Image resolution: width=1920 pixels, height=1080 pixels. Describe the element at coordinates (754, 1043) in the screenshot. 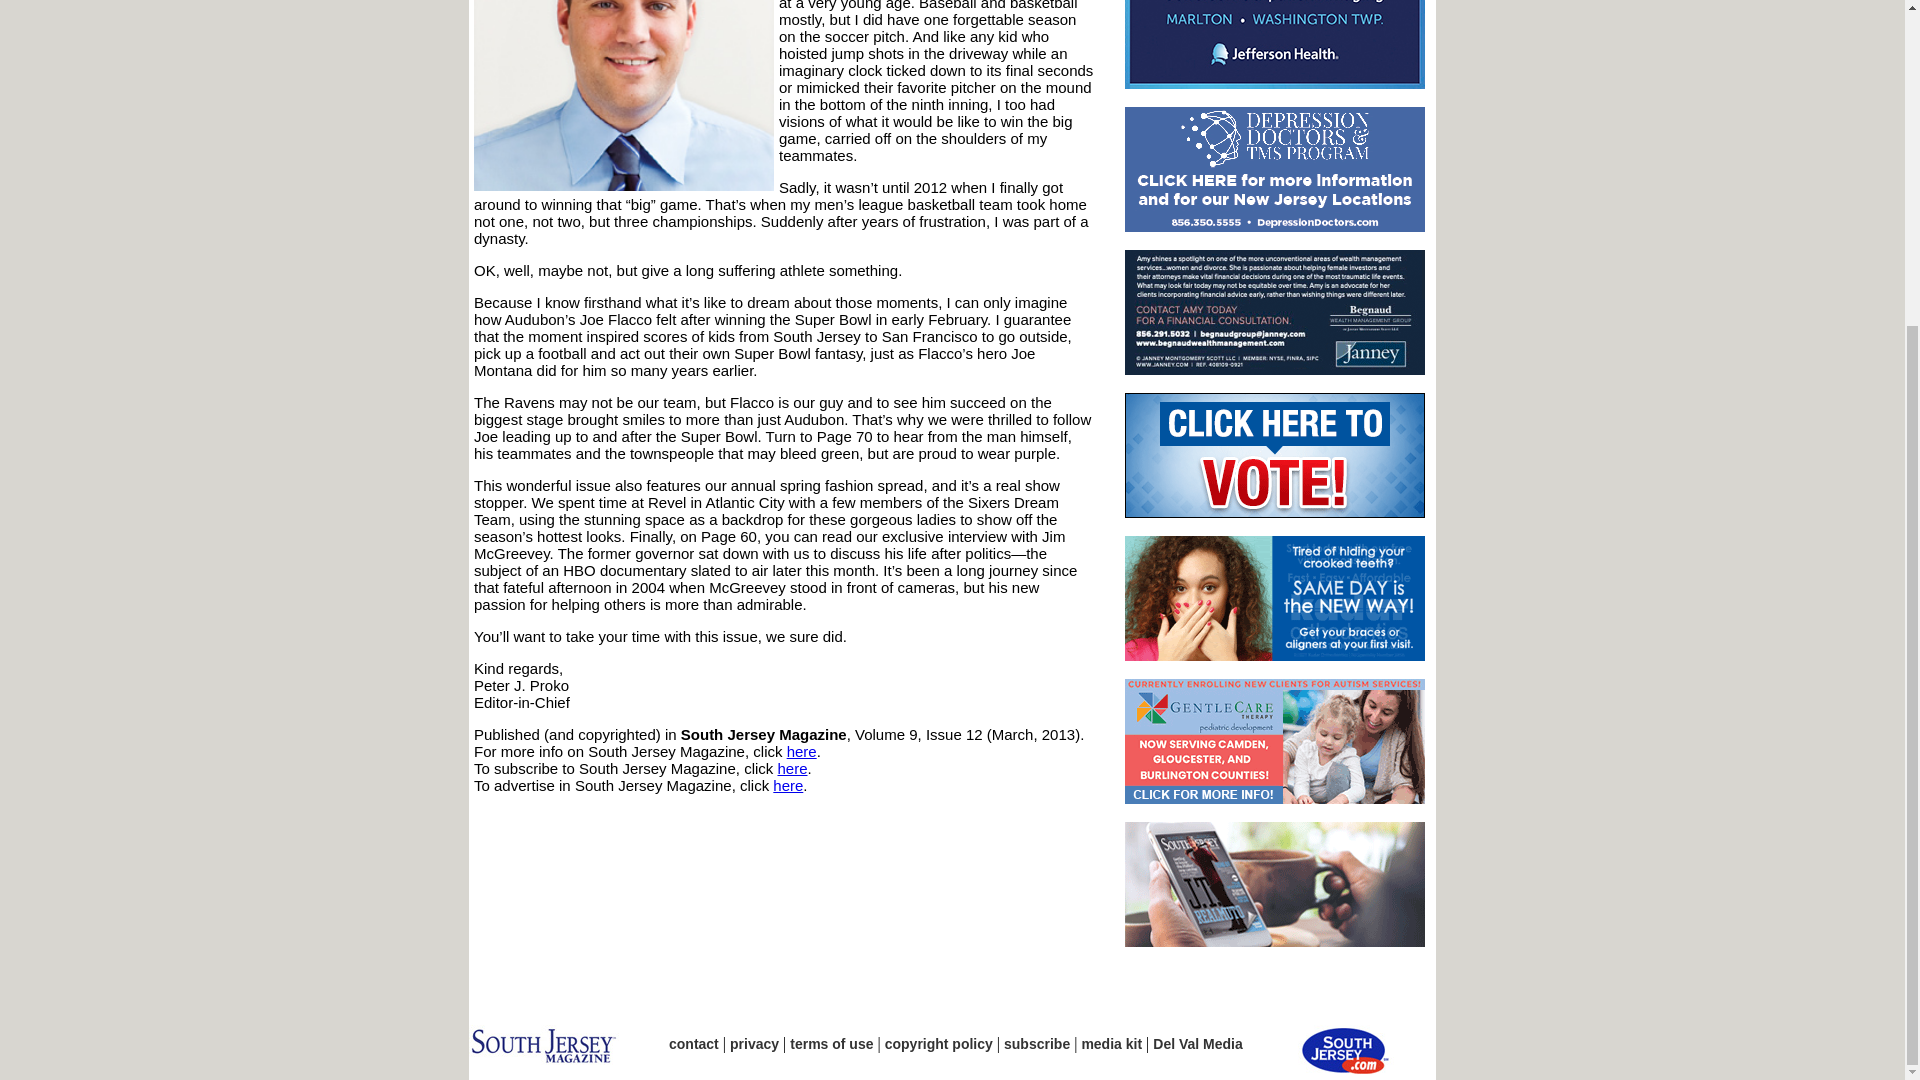

I see `privacy` at that location.